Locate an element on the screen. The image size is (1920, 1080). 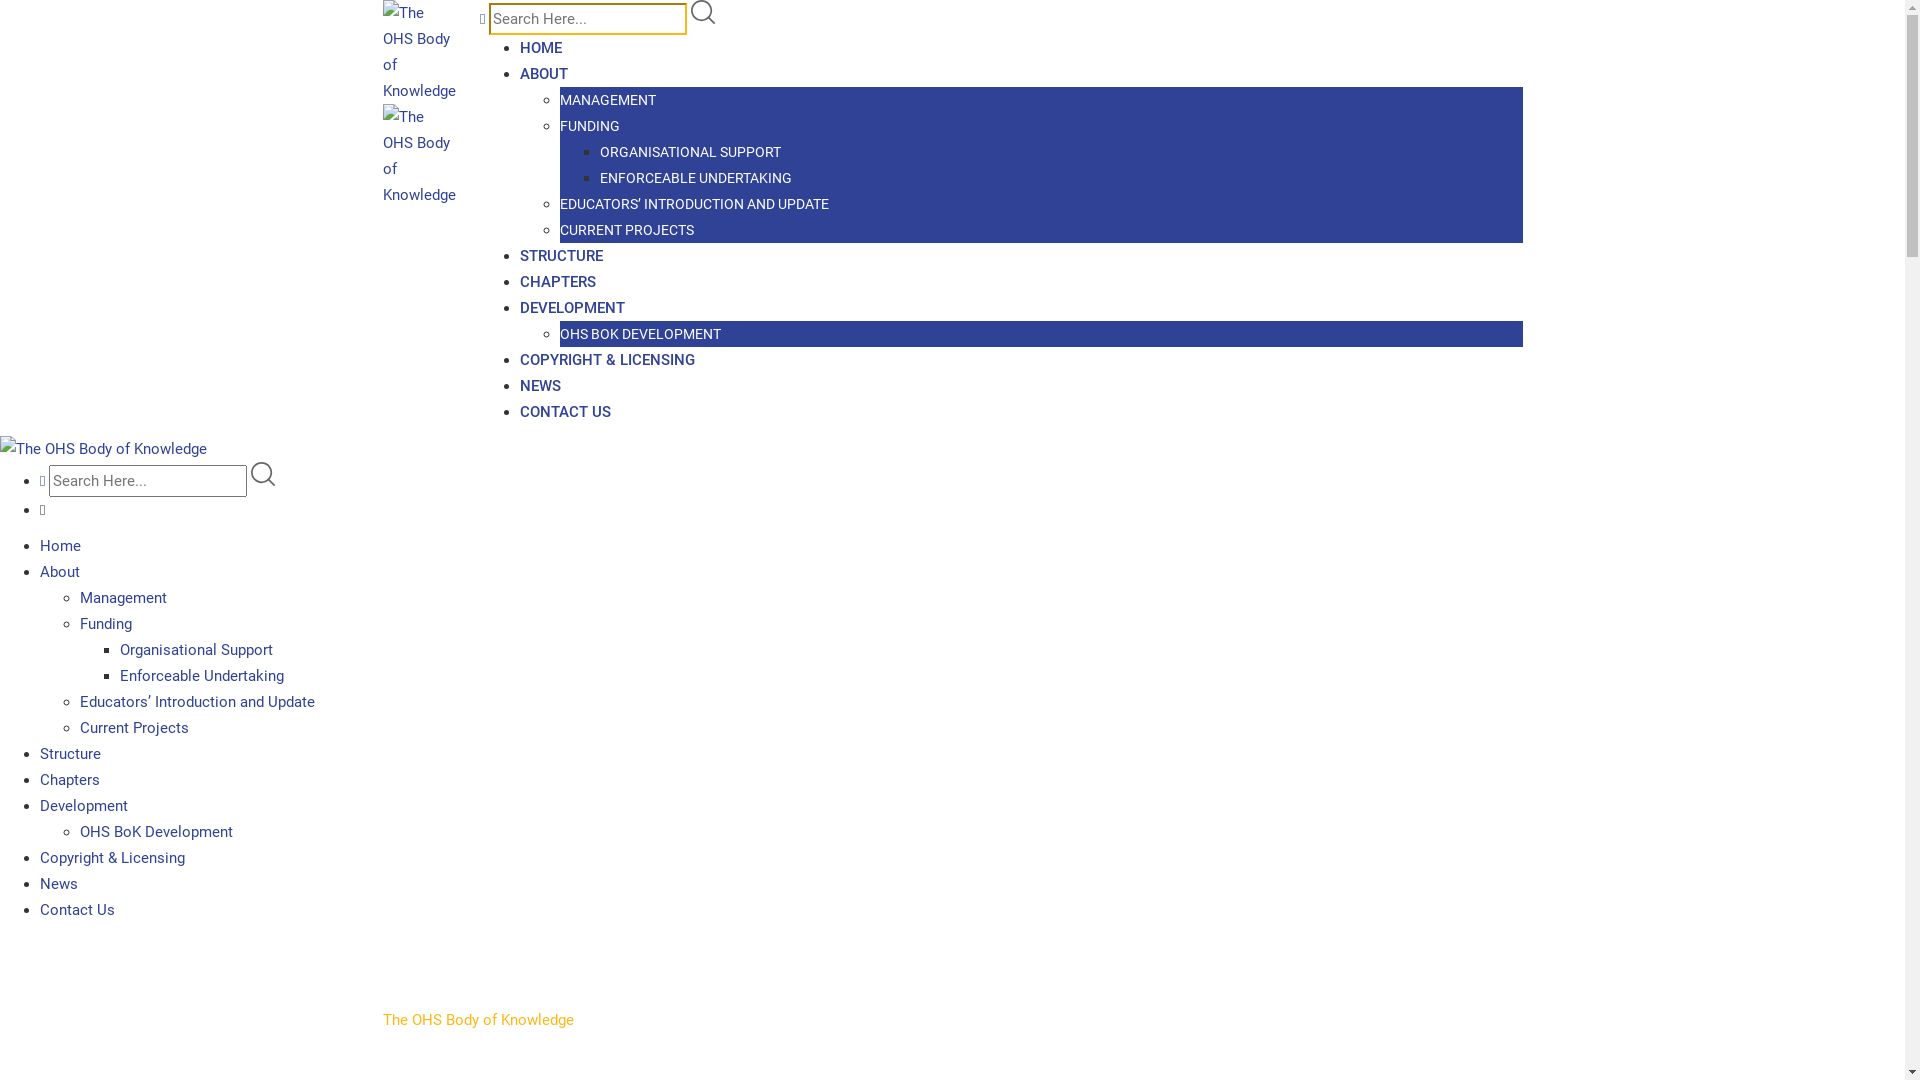
Chapters is located at coordinates (70, 780).